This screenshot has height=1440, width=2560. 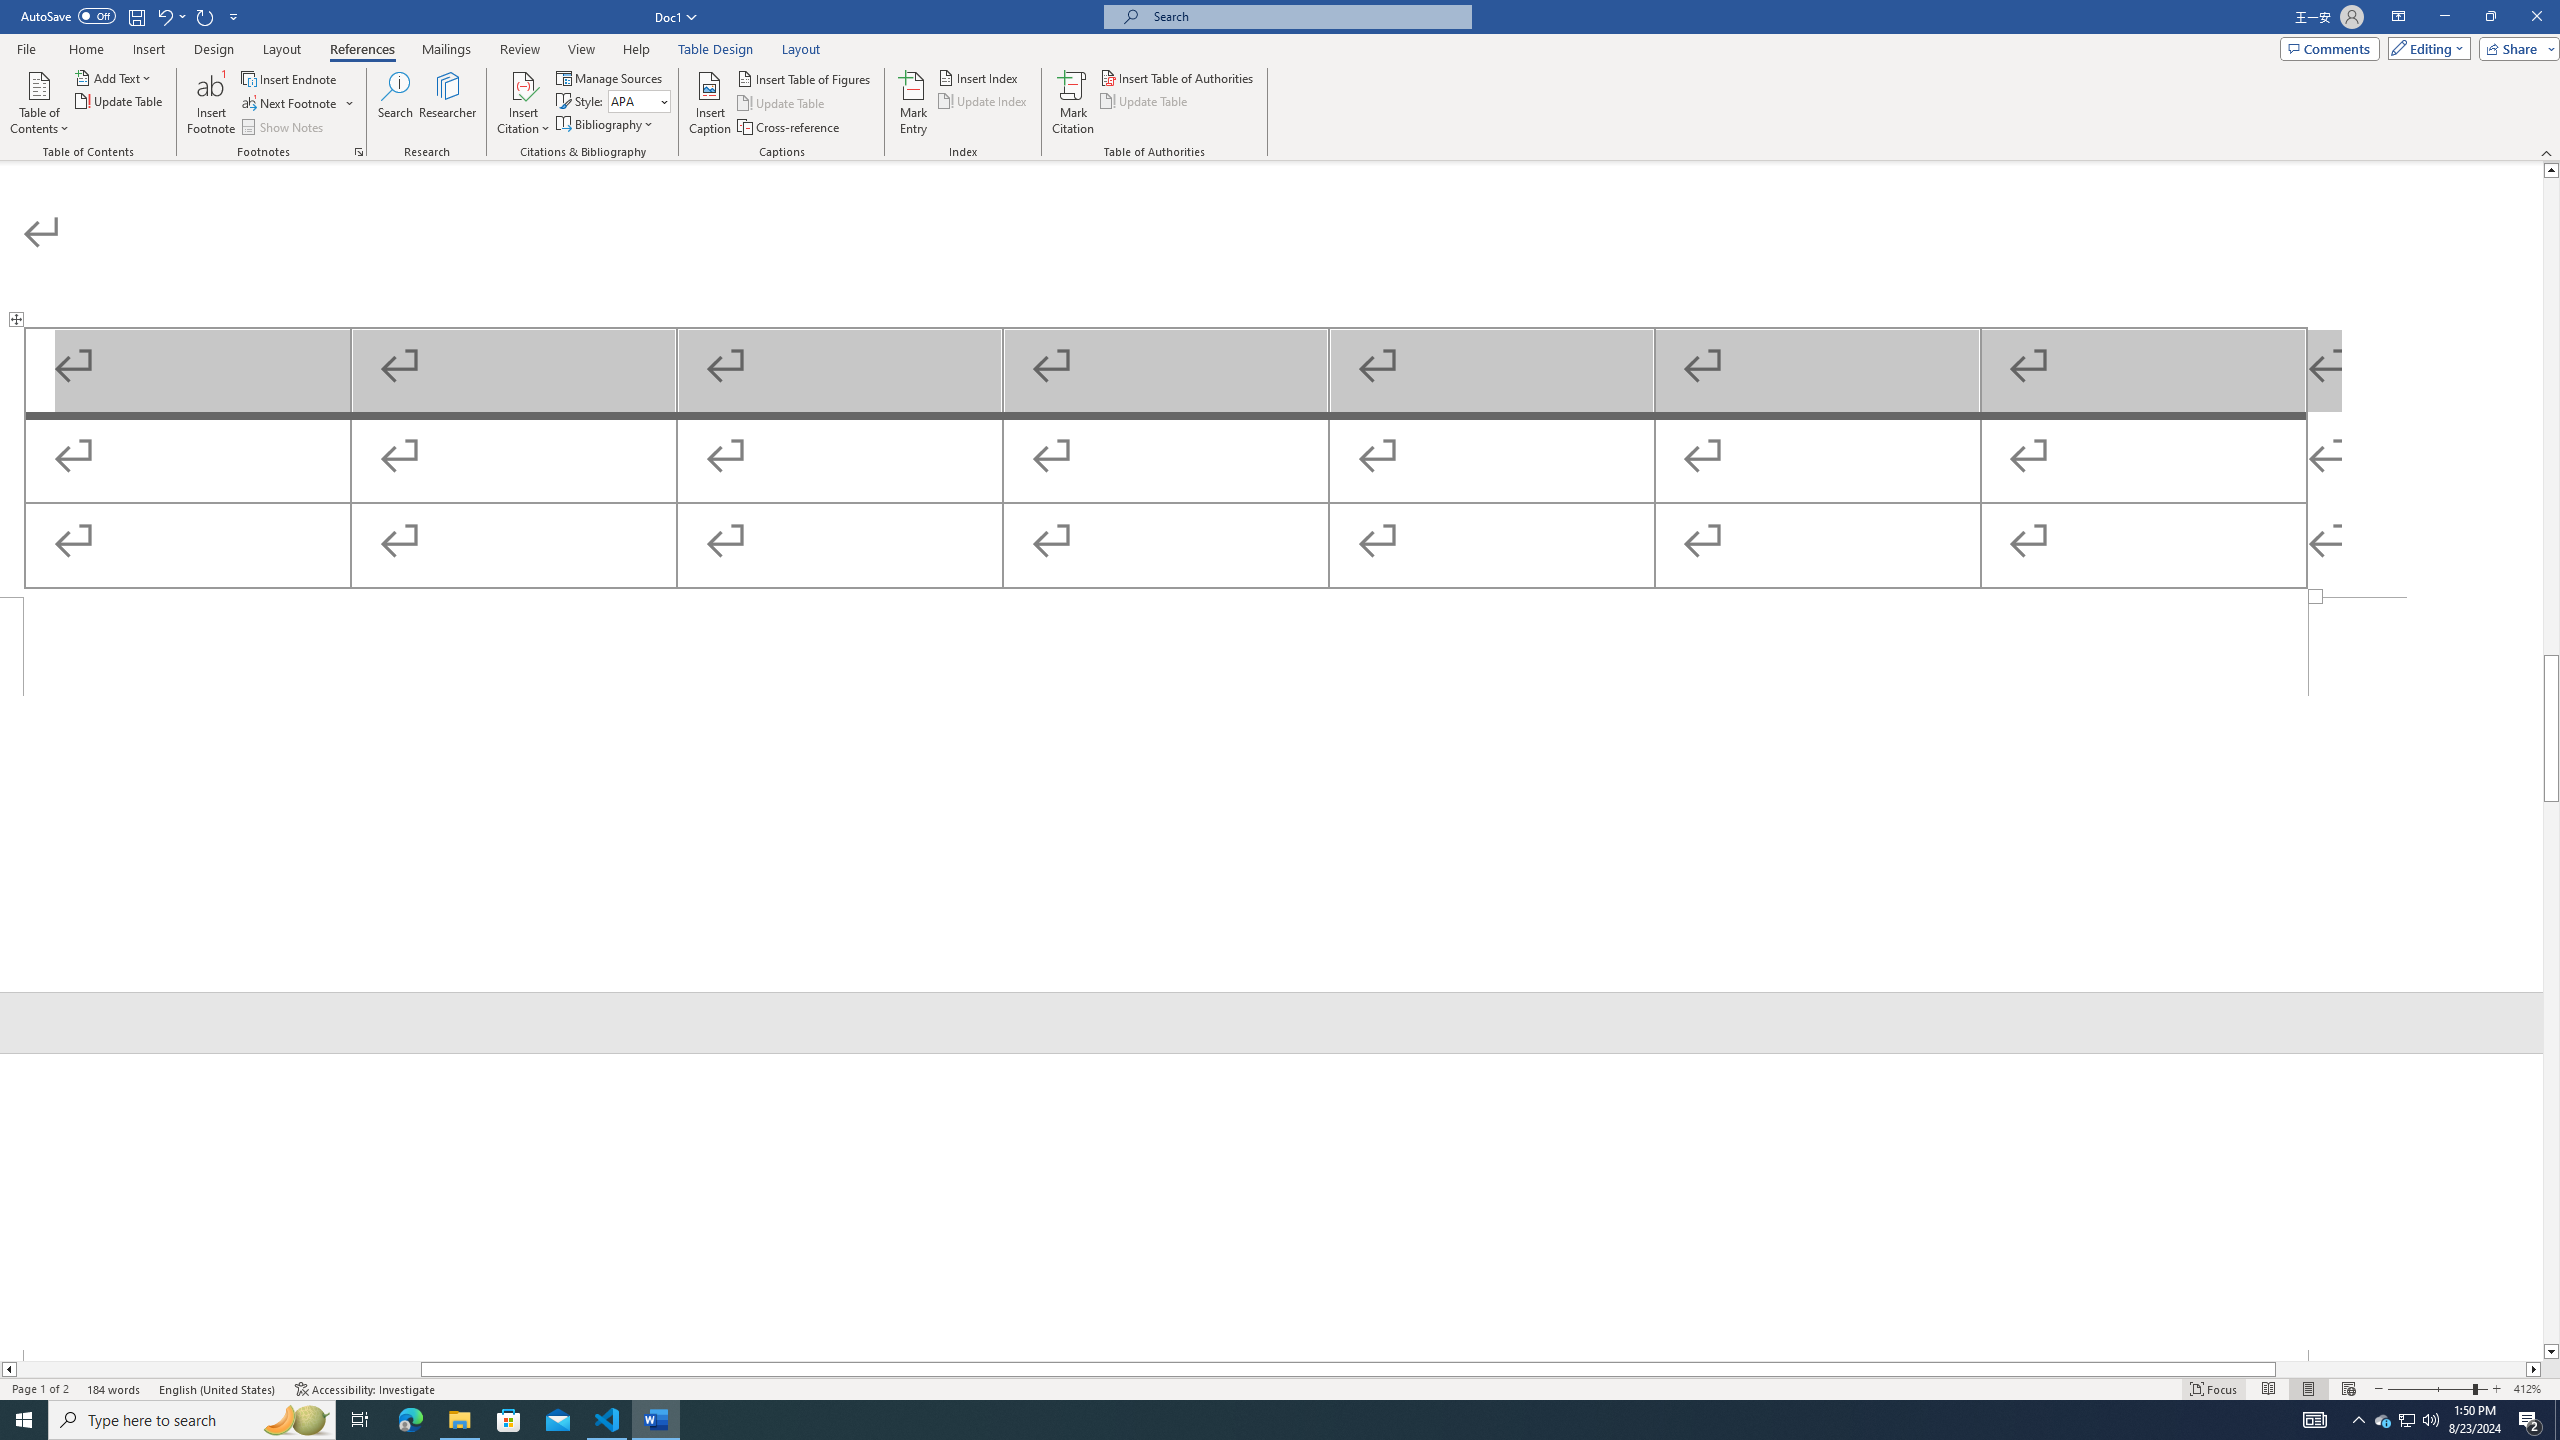 I want to click on Column left, so click(x=8, y=1369).